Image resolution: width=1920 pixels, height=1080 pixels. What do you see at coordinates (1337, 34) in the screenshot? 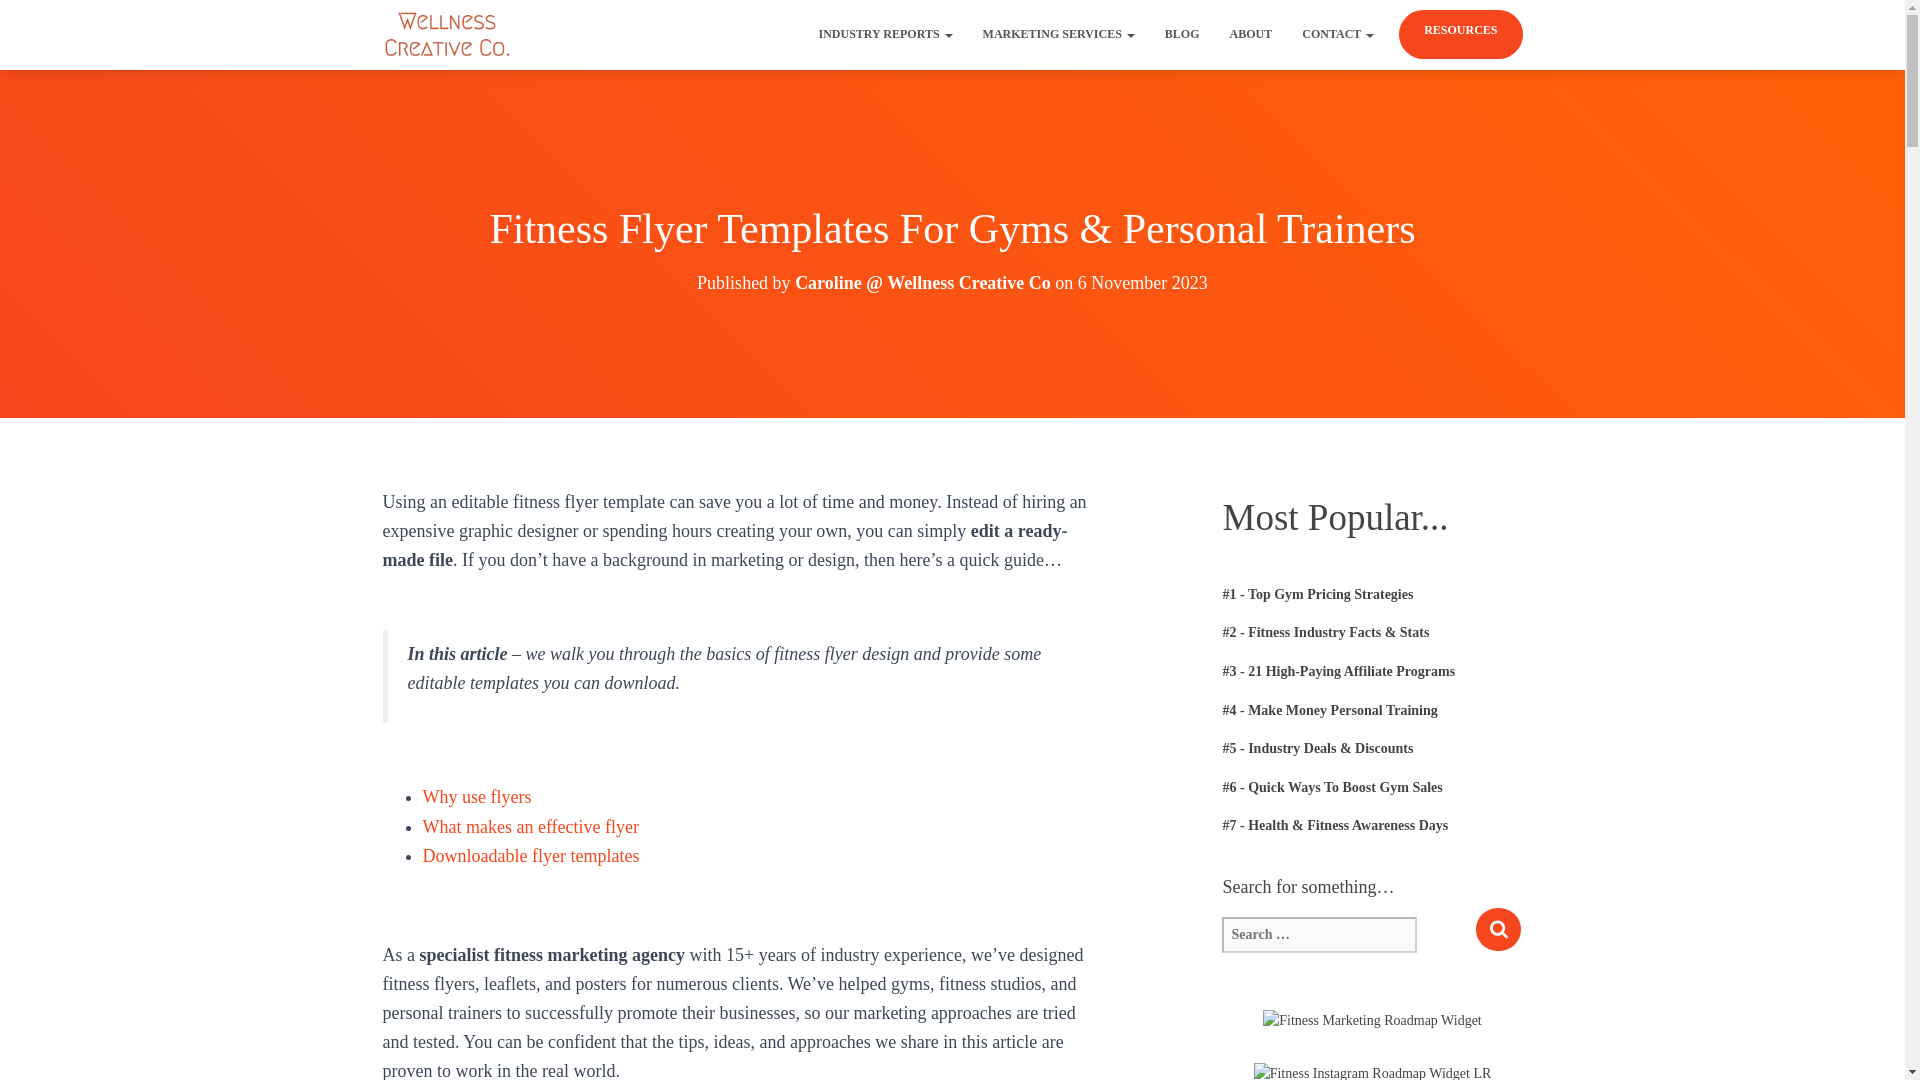
I see `CONTACT` at bounding box center [1337, 34].